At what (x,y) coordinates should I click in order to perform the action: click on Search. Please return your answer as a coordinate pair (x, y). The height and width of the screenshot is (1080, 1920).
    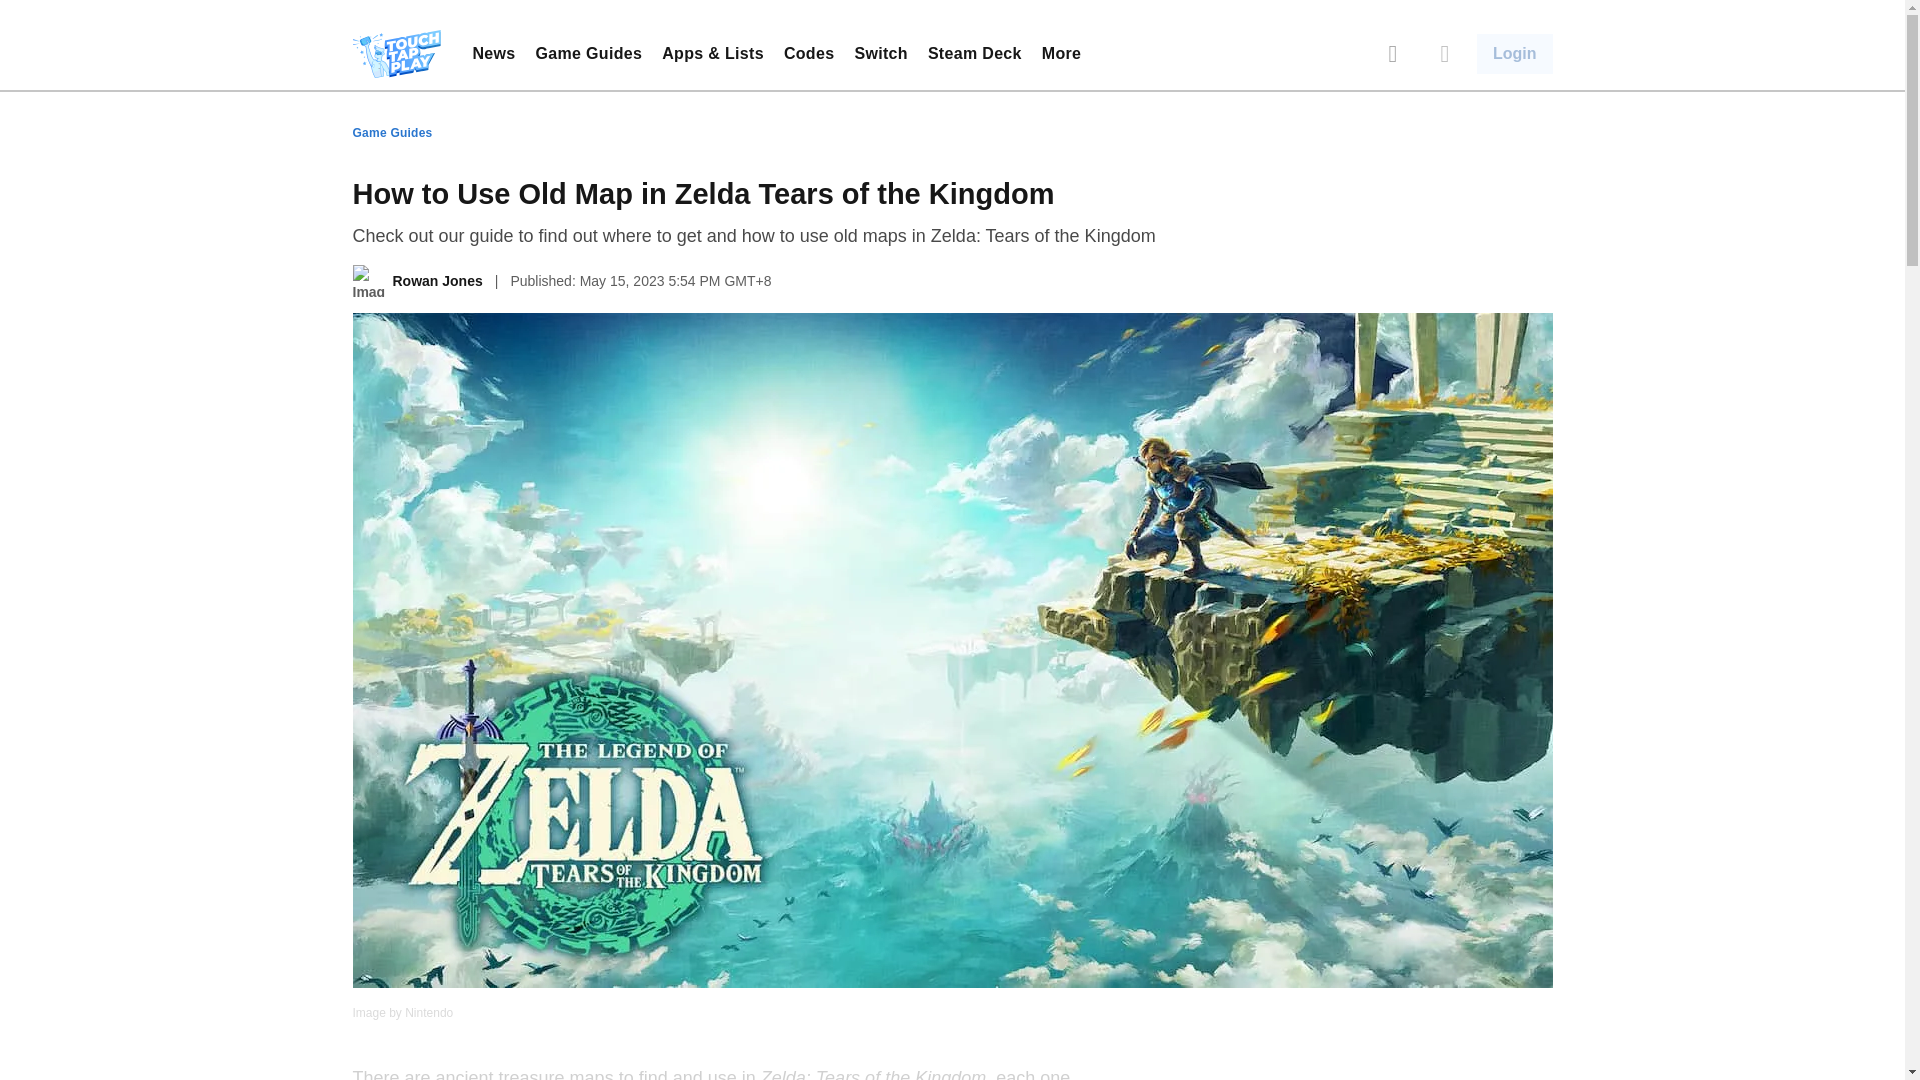
    Looking at the image, I should click on (1392, 54).